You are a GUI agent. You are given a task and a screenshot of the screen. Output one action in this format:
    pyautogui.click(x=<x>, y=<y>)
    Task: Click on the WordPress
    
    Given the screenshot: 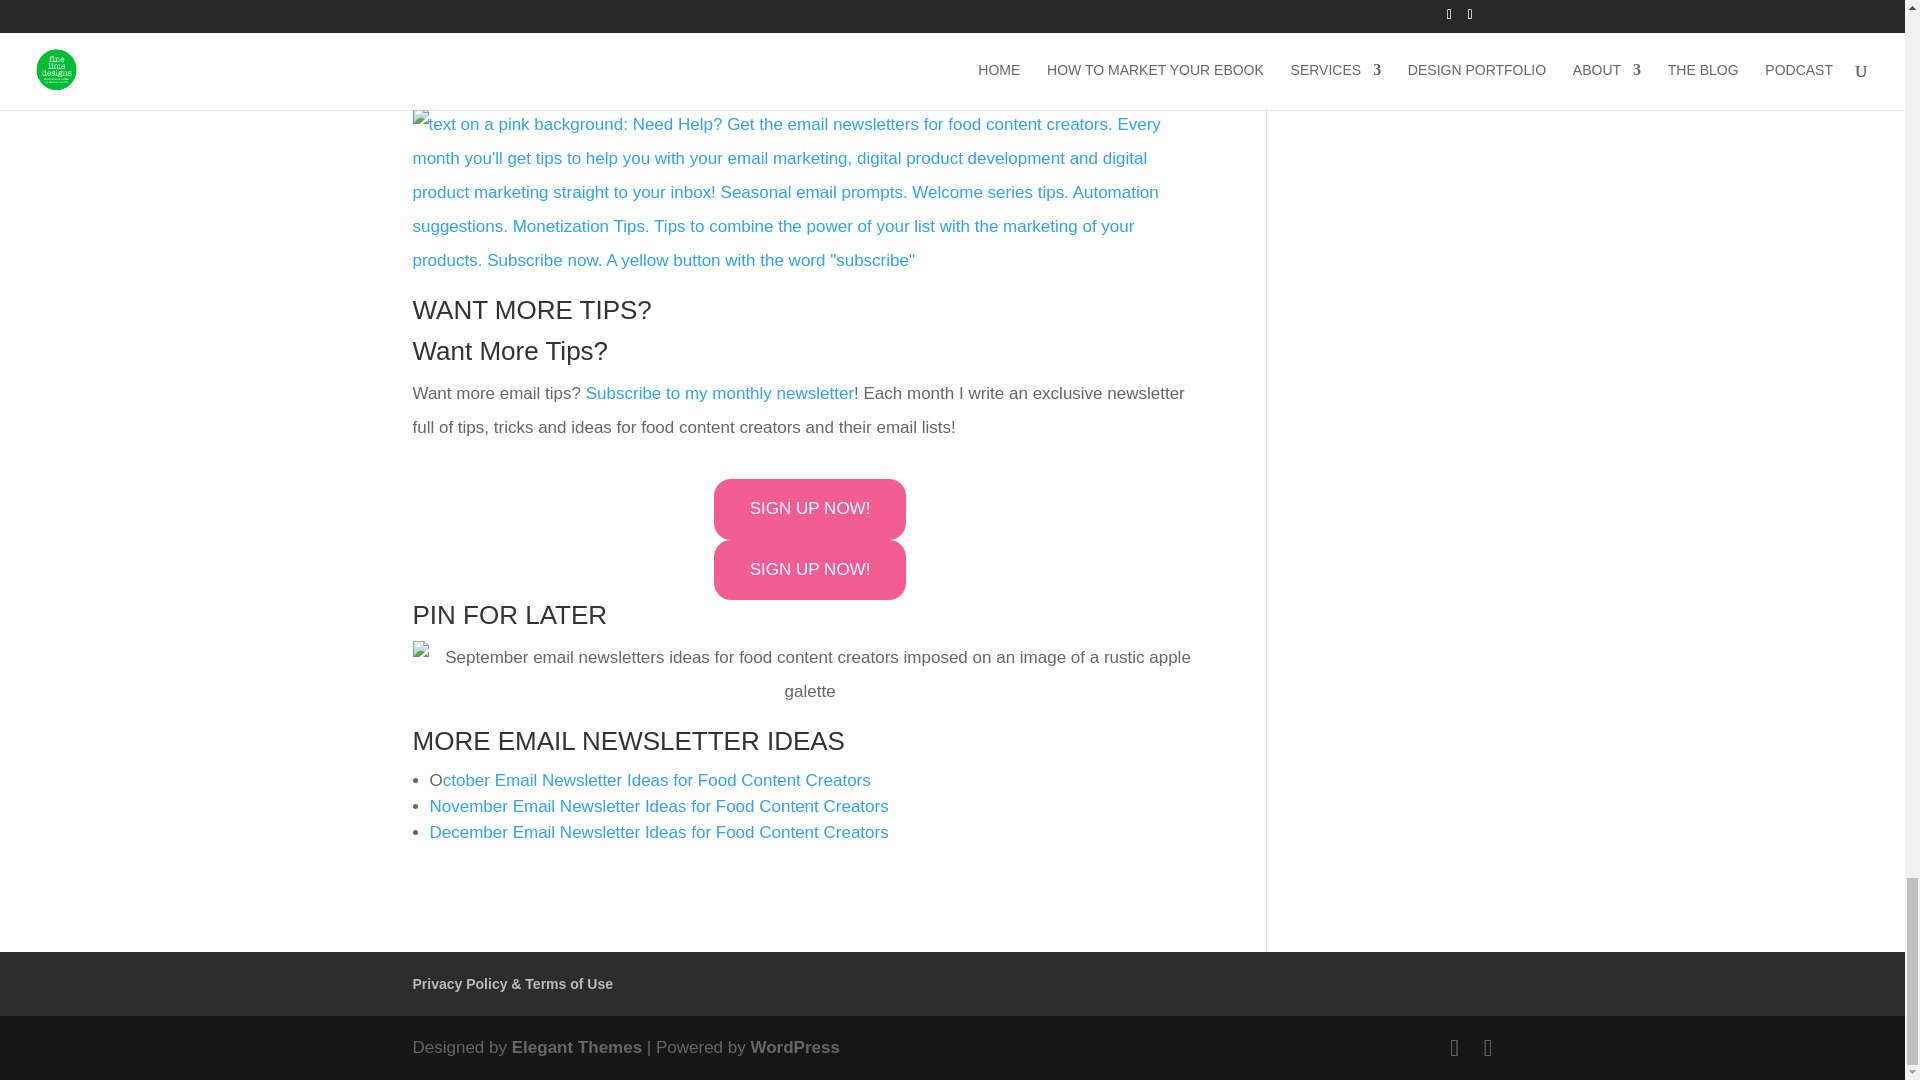 What is the action you would take?
    pyautogui.click(x=794, y=1047)
    